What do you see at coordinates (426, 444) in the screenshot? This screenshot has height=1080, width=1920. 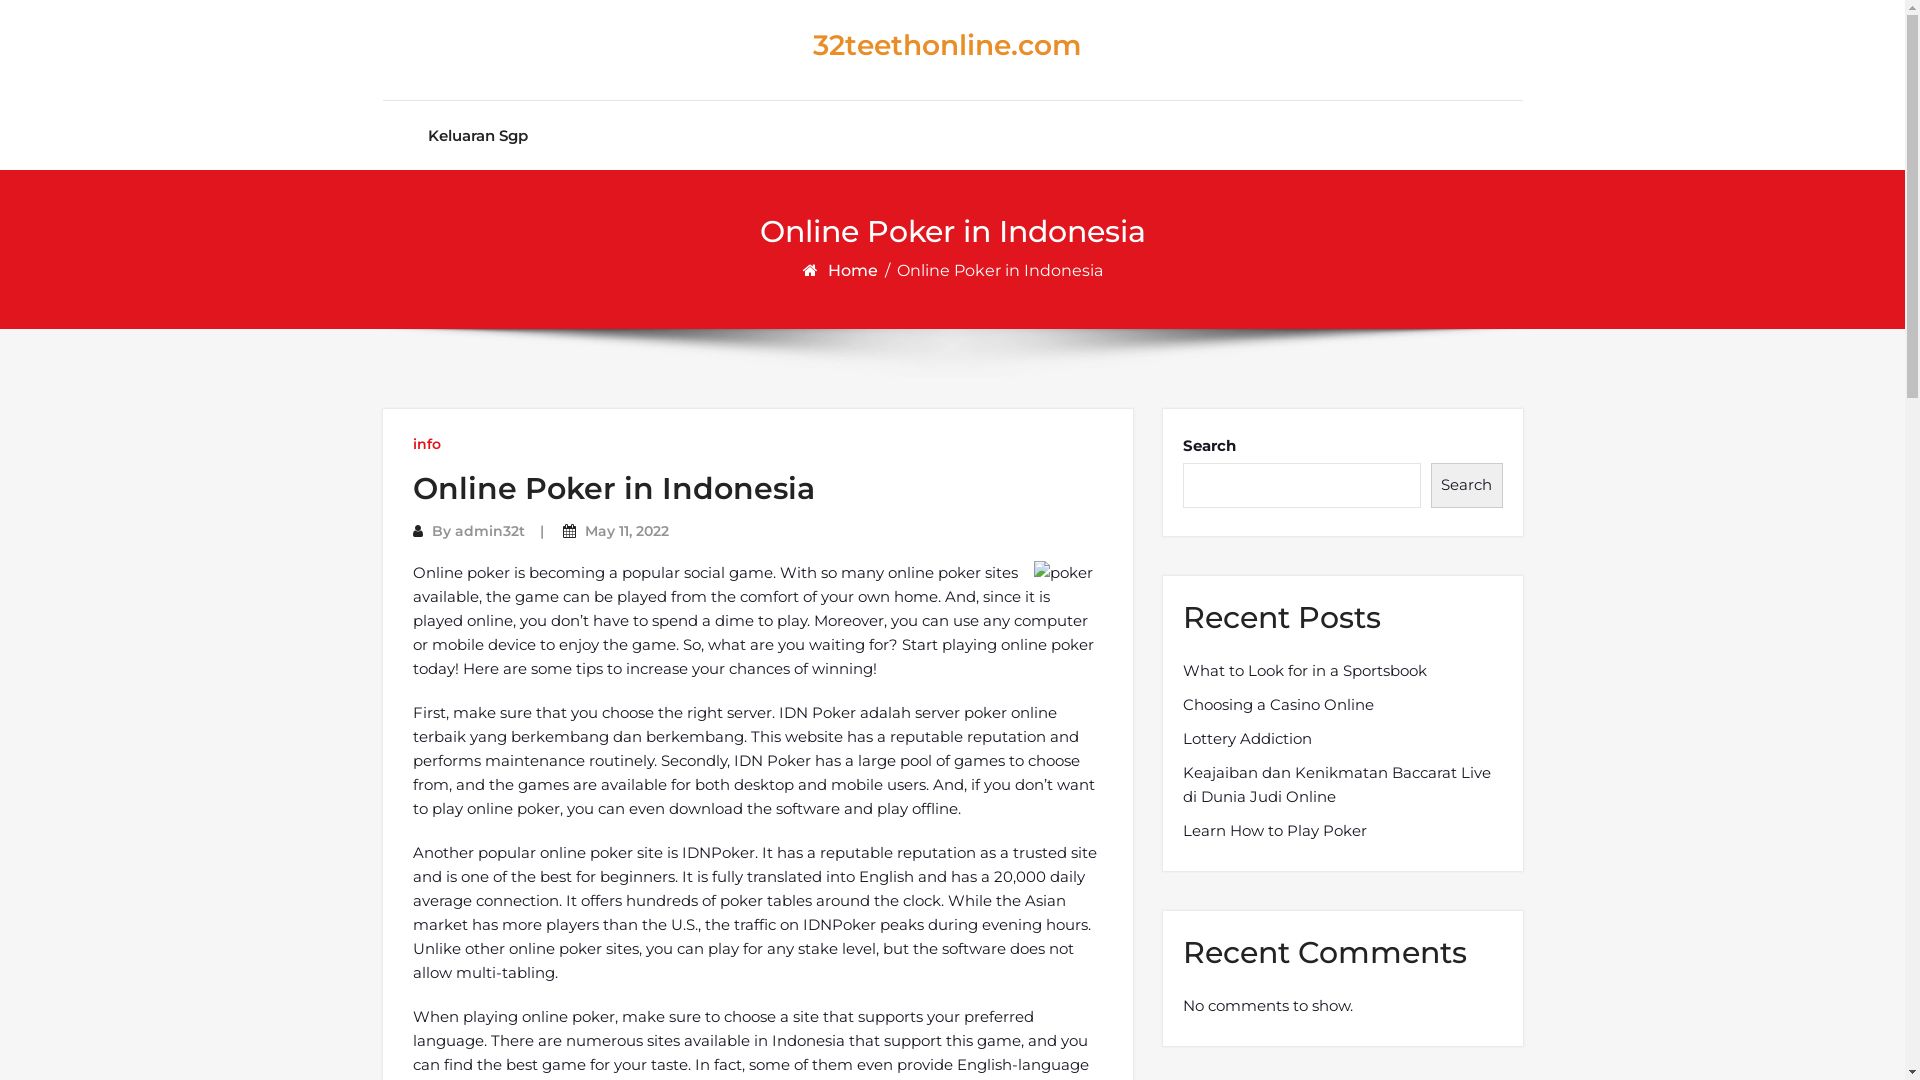 I see `info` at bounding box center [426, 444].